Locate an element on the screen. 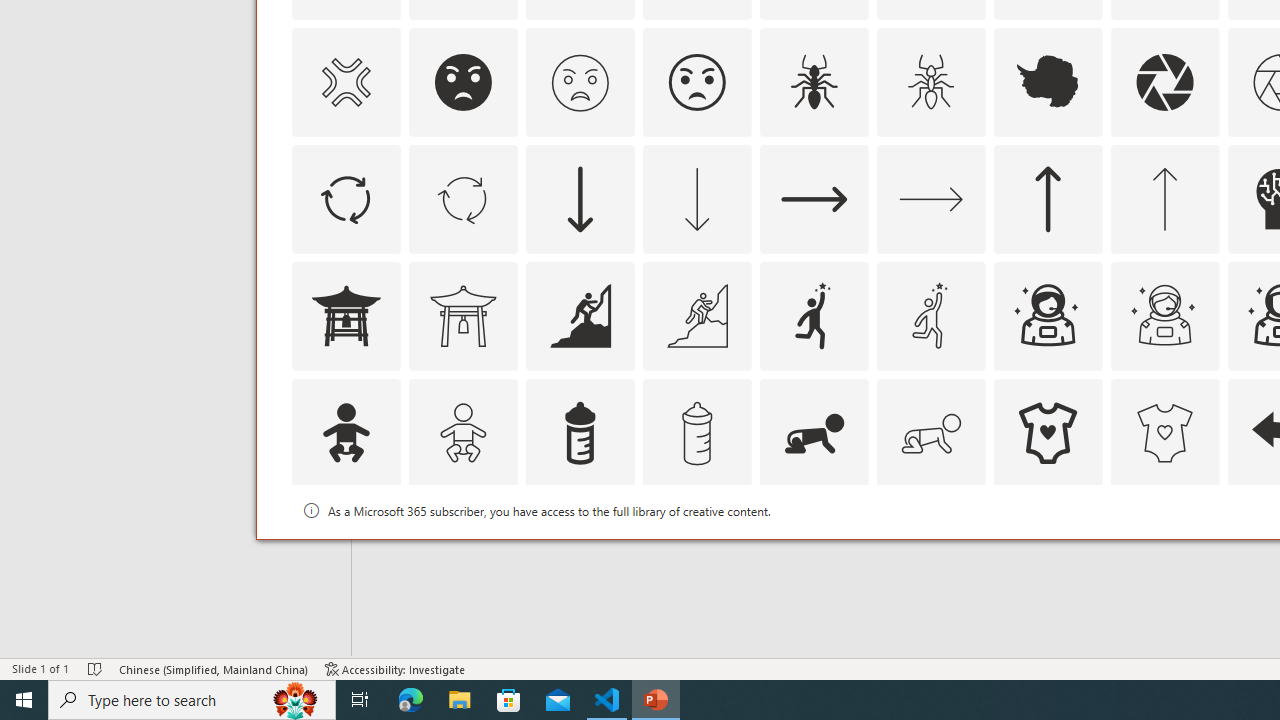 This screenshot has height=720, width=1280. AutomationID: Icons_BabyOnesie_M is located at coordinates (1164, 432).